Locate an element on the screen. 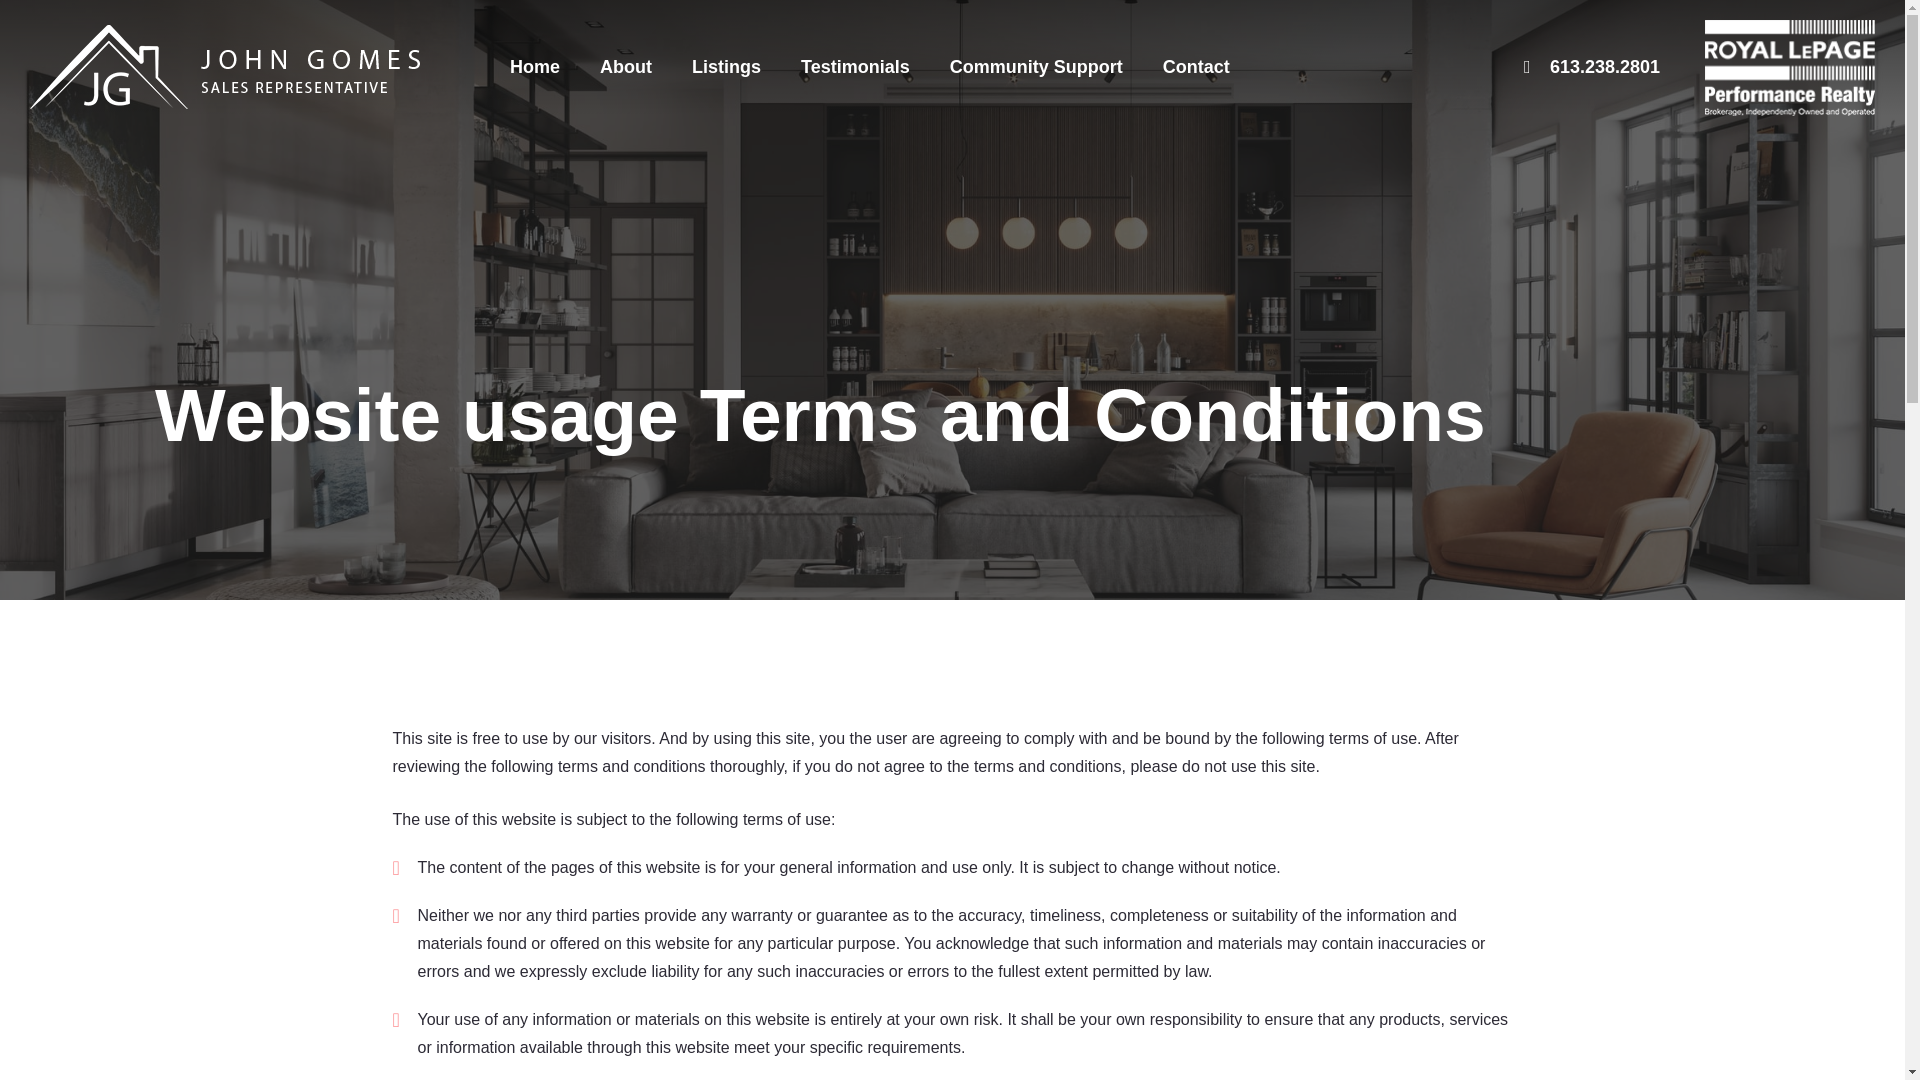  Testimonials is located at coordinates (855, 66).